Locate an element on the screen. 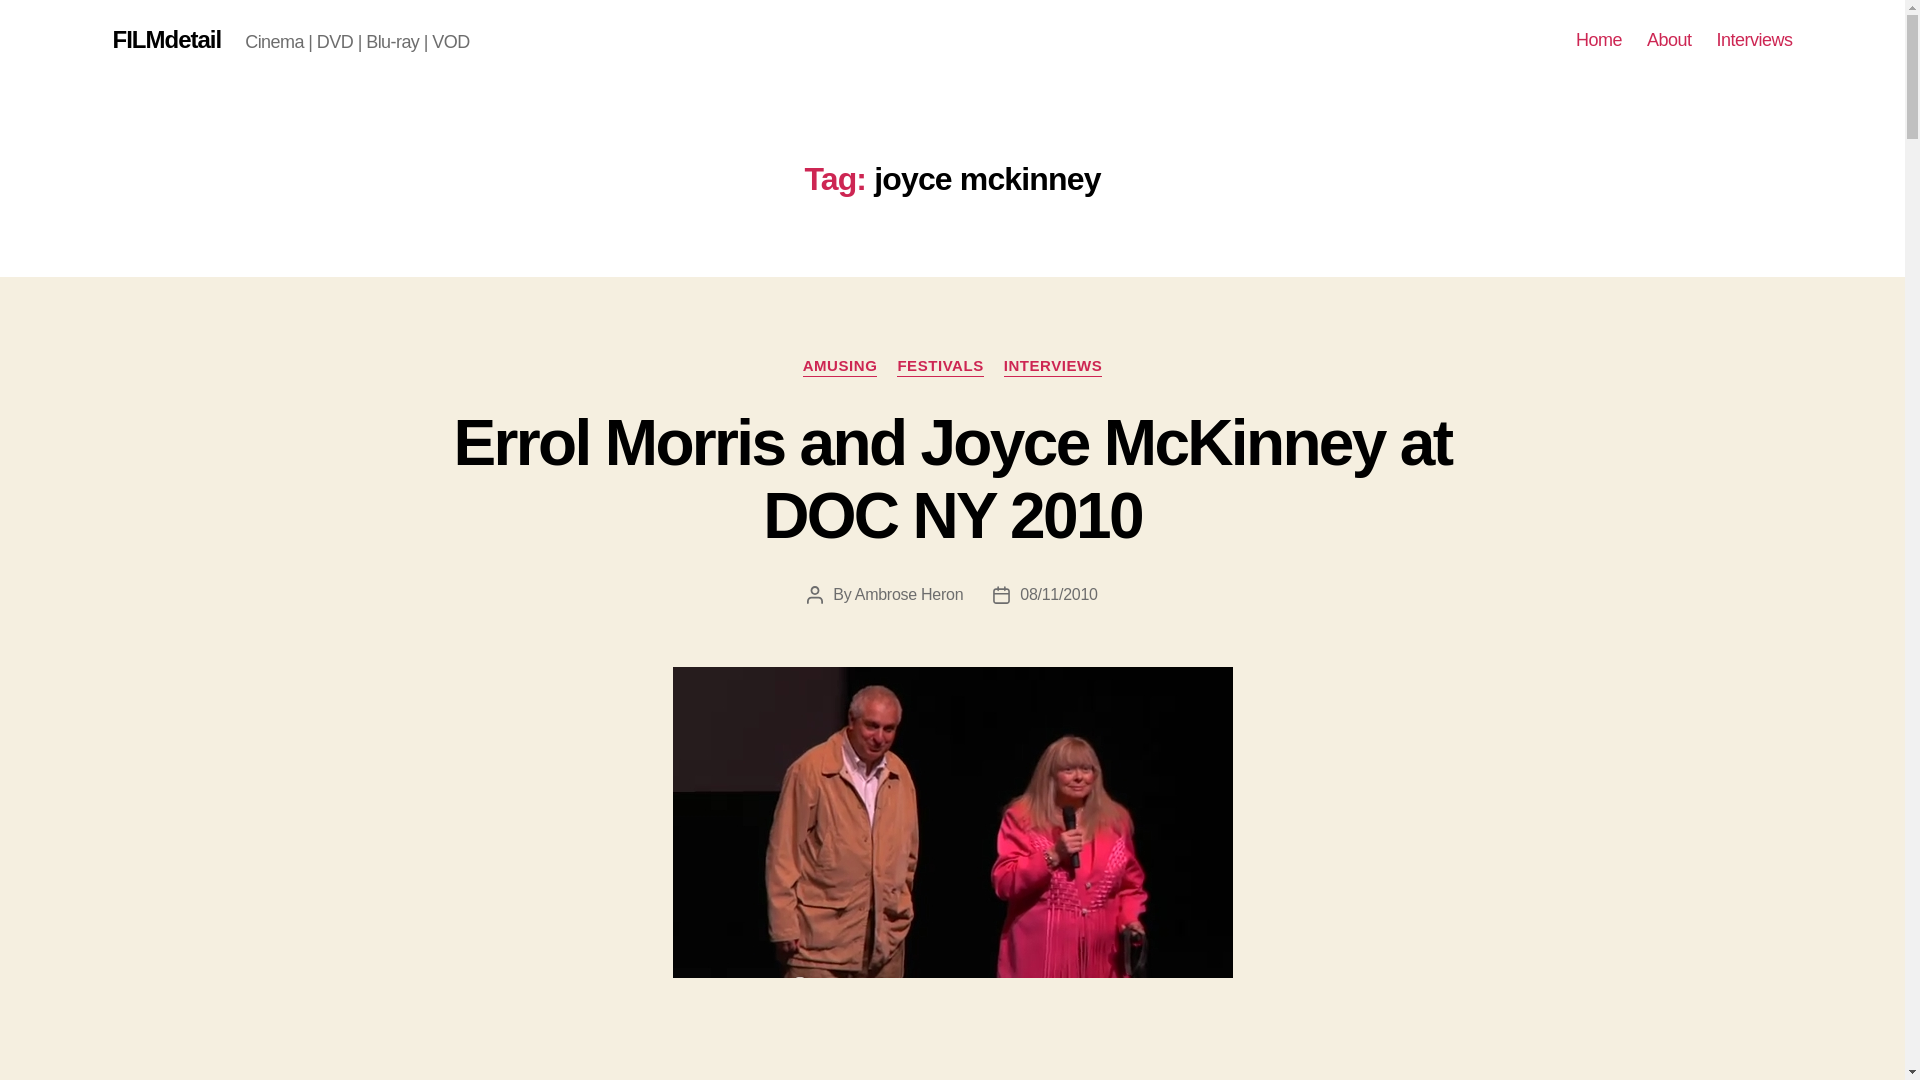 The height and width of the screenshot is (1080, 1920). FESTIVALS is located at coordinates (940, 366).